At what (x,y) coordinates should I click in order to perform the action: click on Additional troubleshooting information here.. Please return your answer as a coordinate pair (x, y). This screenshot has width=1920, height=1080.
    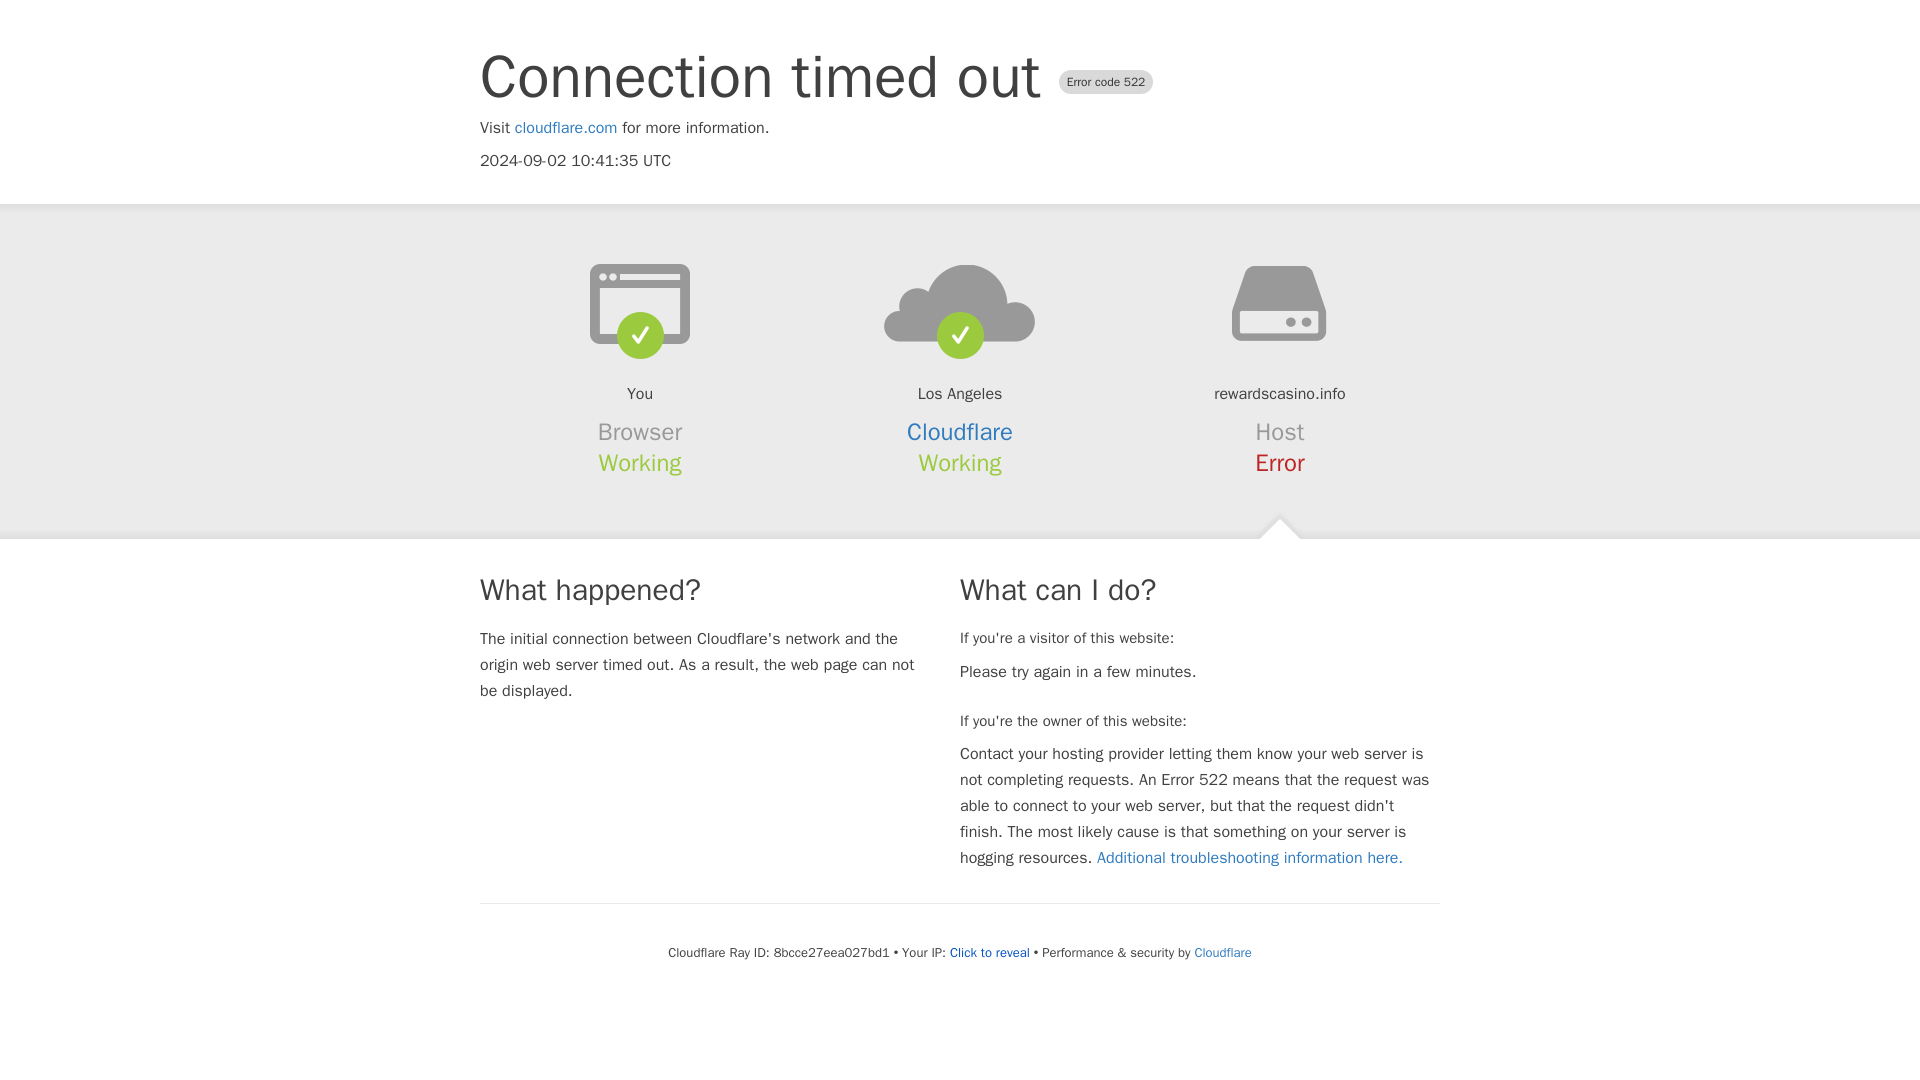
    Looking at the image, I should click on (1250, 858).